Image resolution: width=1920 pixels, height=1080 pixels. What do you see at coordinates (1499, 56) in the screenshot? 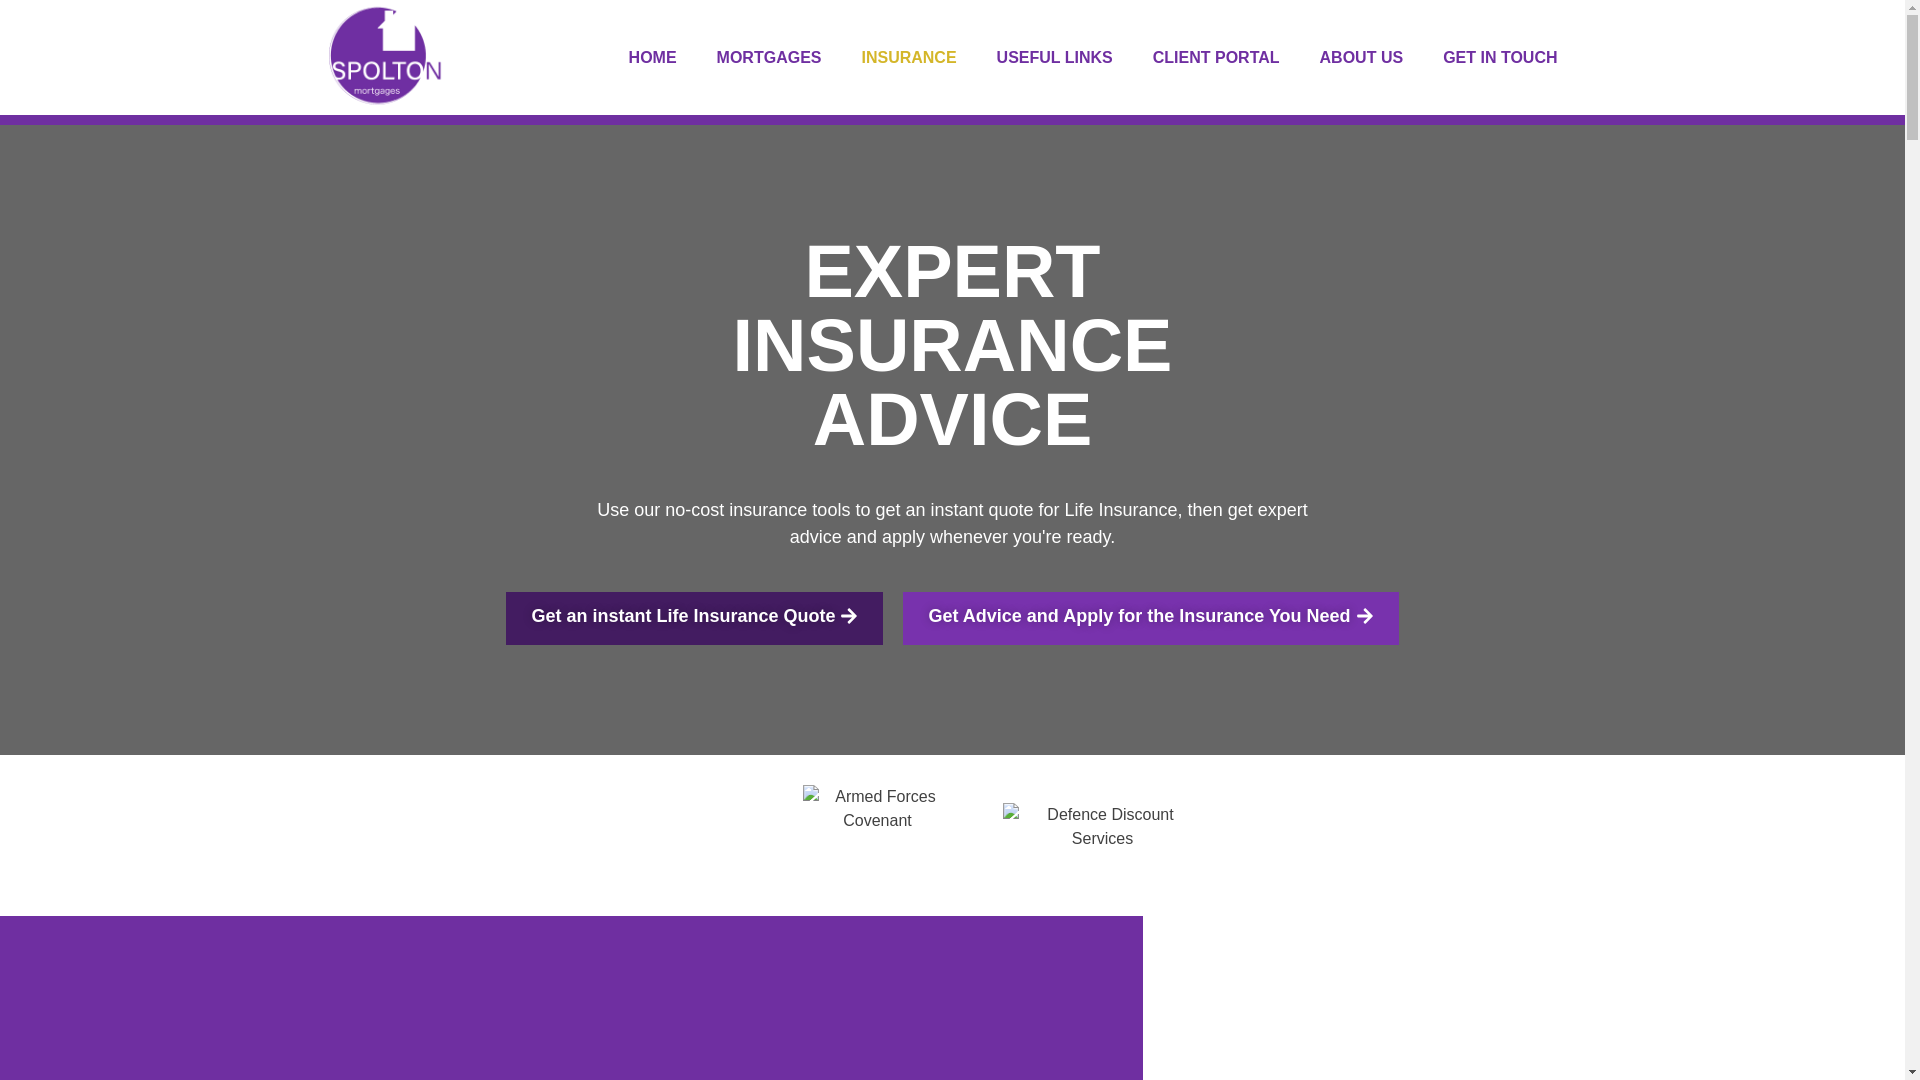
I see `GET IN TOUCH` at bounding box center [1499, 56].